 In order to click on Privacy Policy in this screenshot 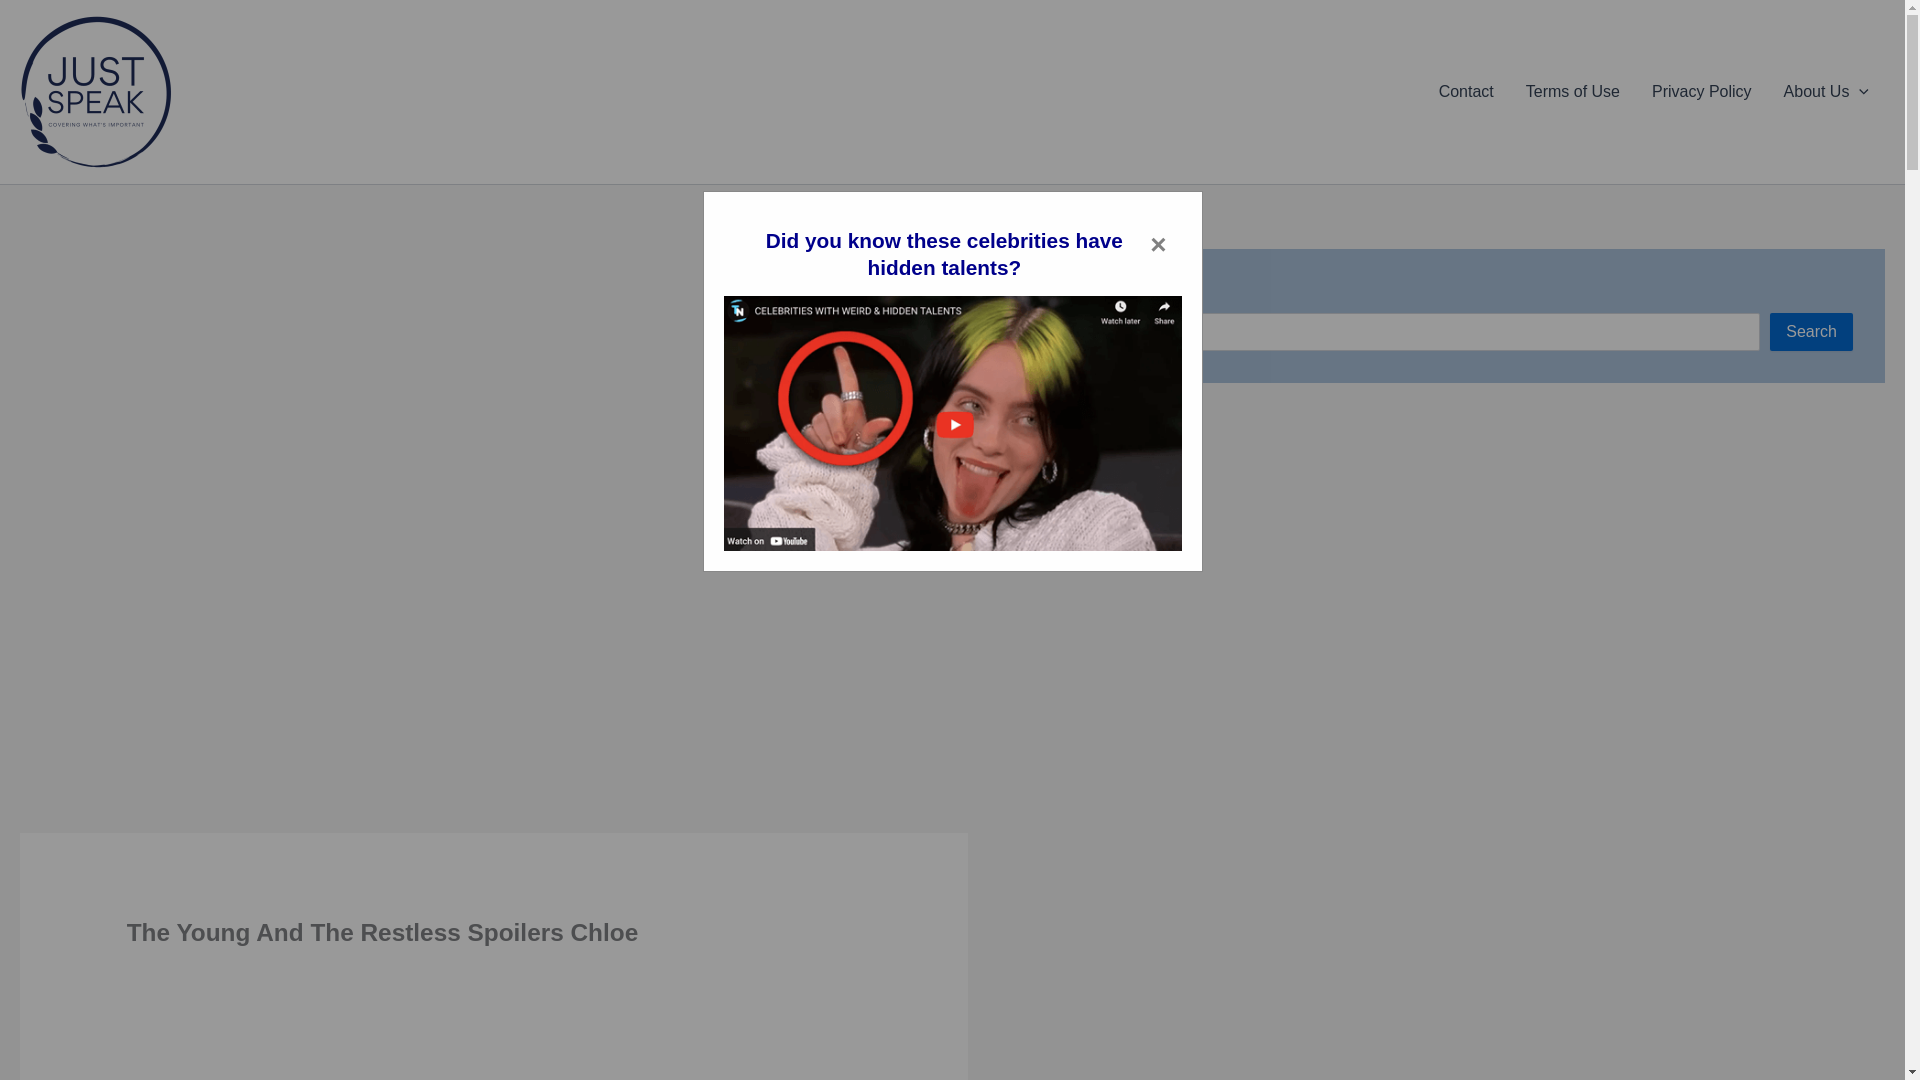, I will do `click(1702, 91)`.